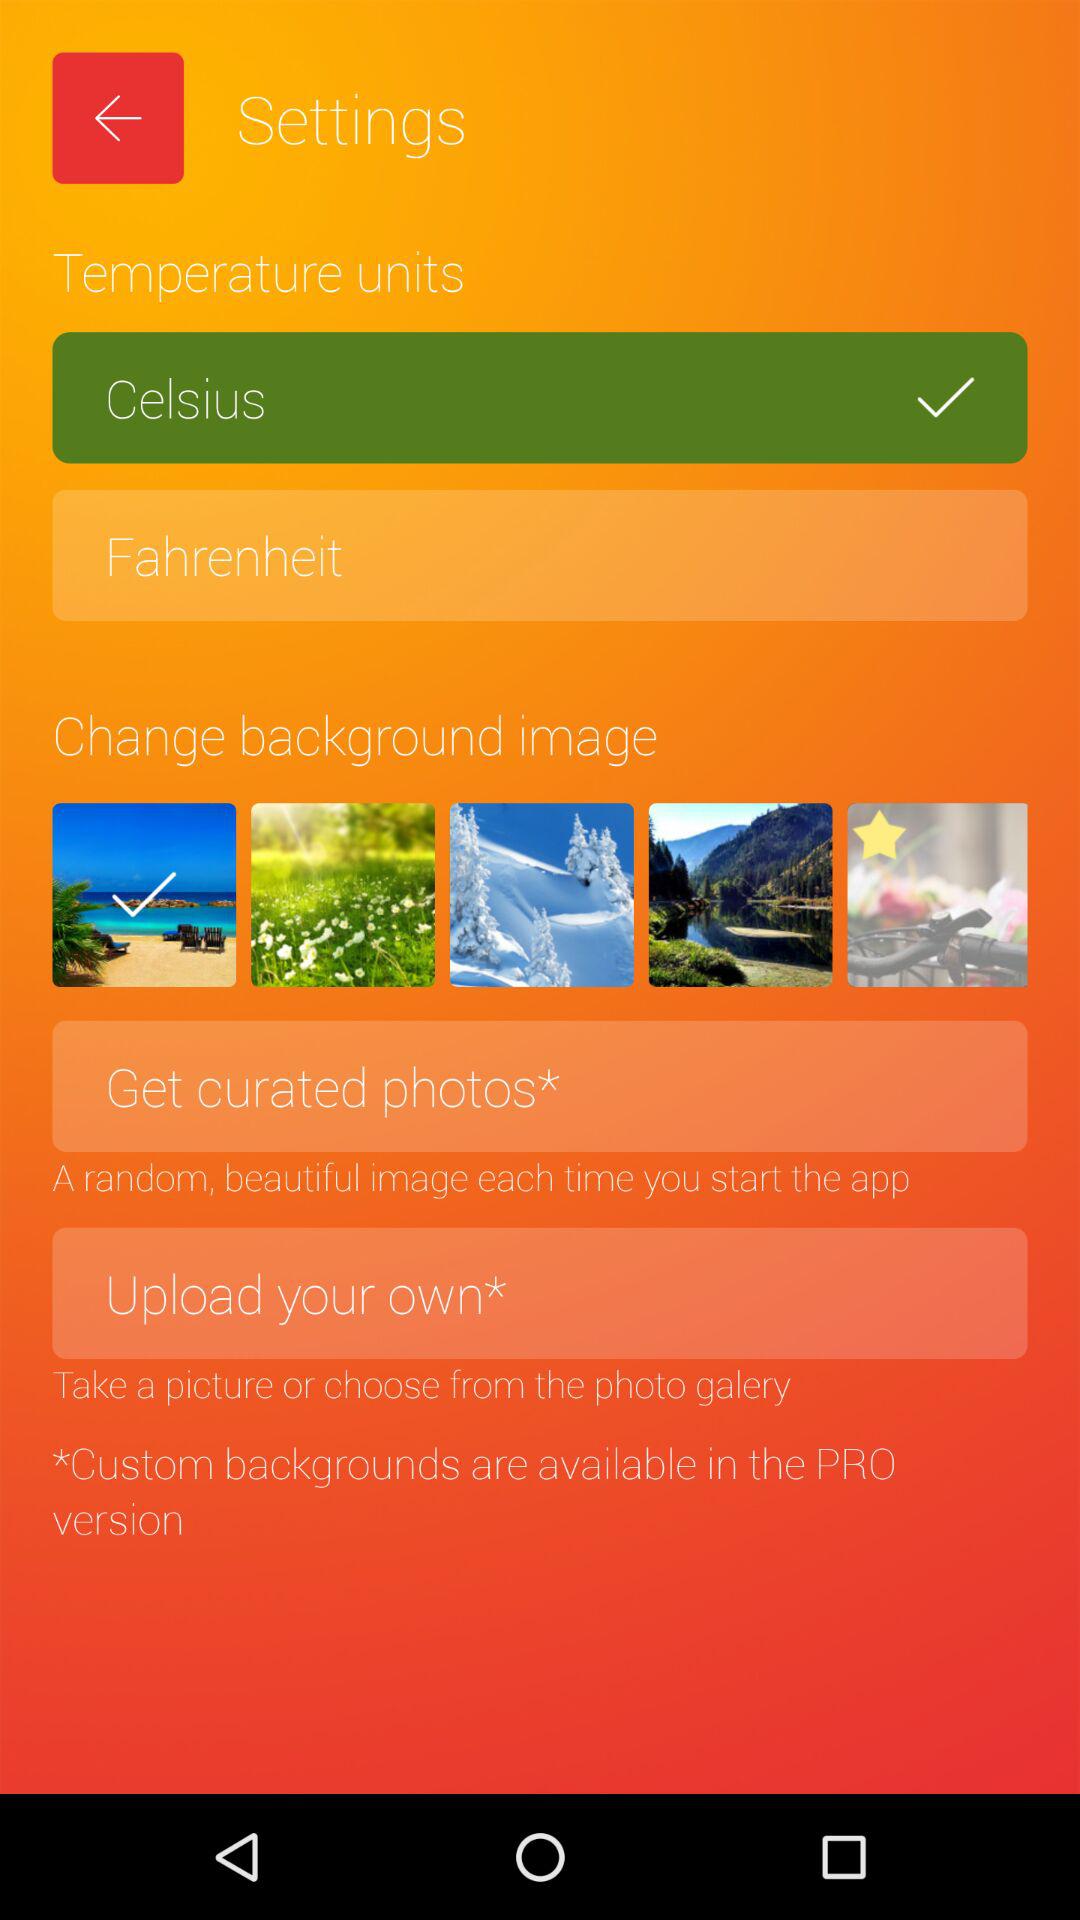 This screenshot has width=1080, height=1920. I want to click on launch icon next to settings, so click(118, 118).